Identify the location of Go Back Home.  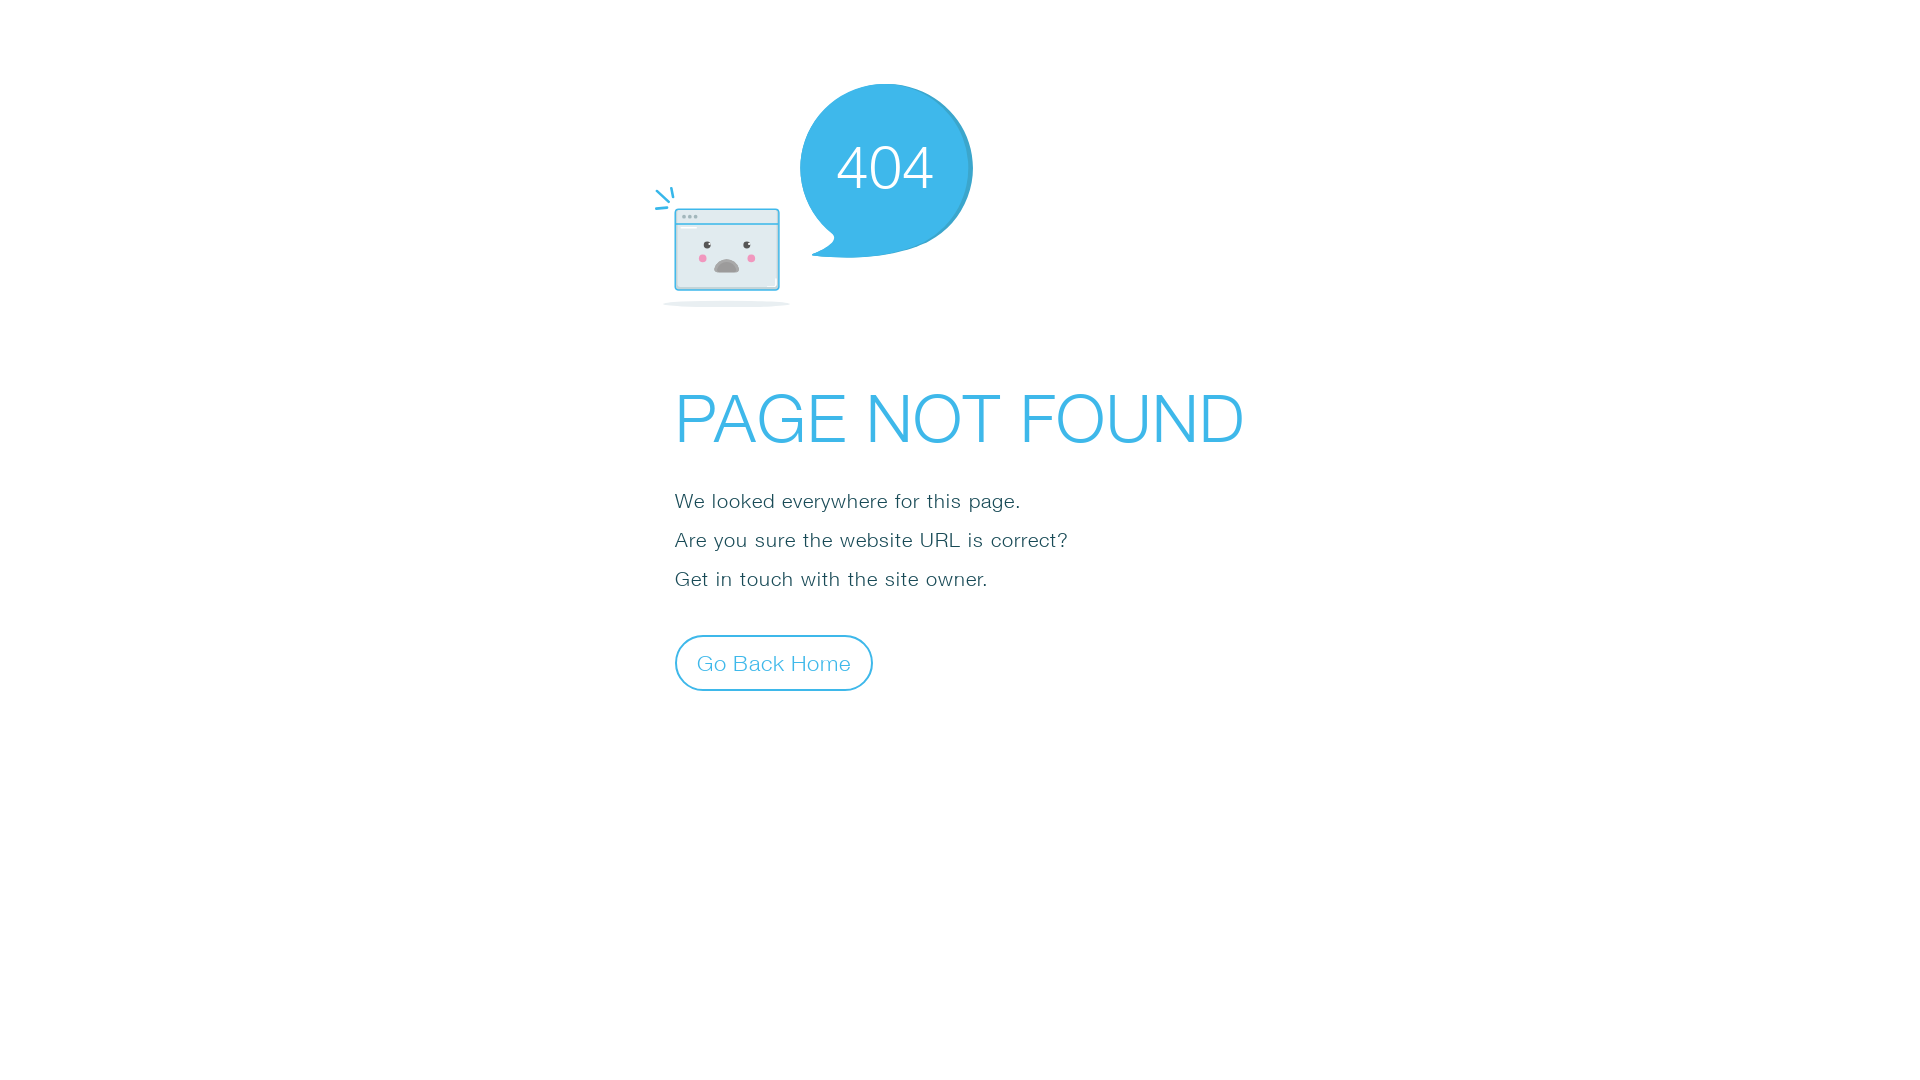
(774, 662).